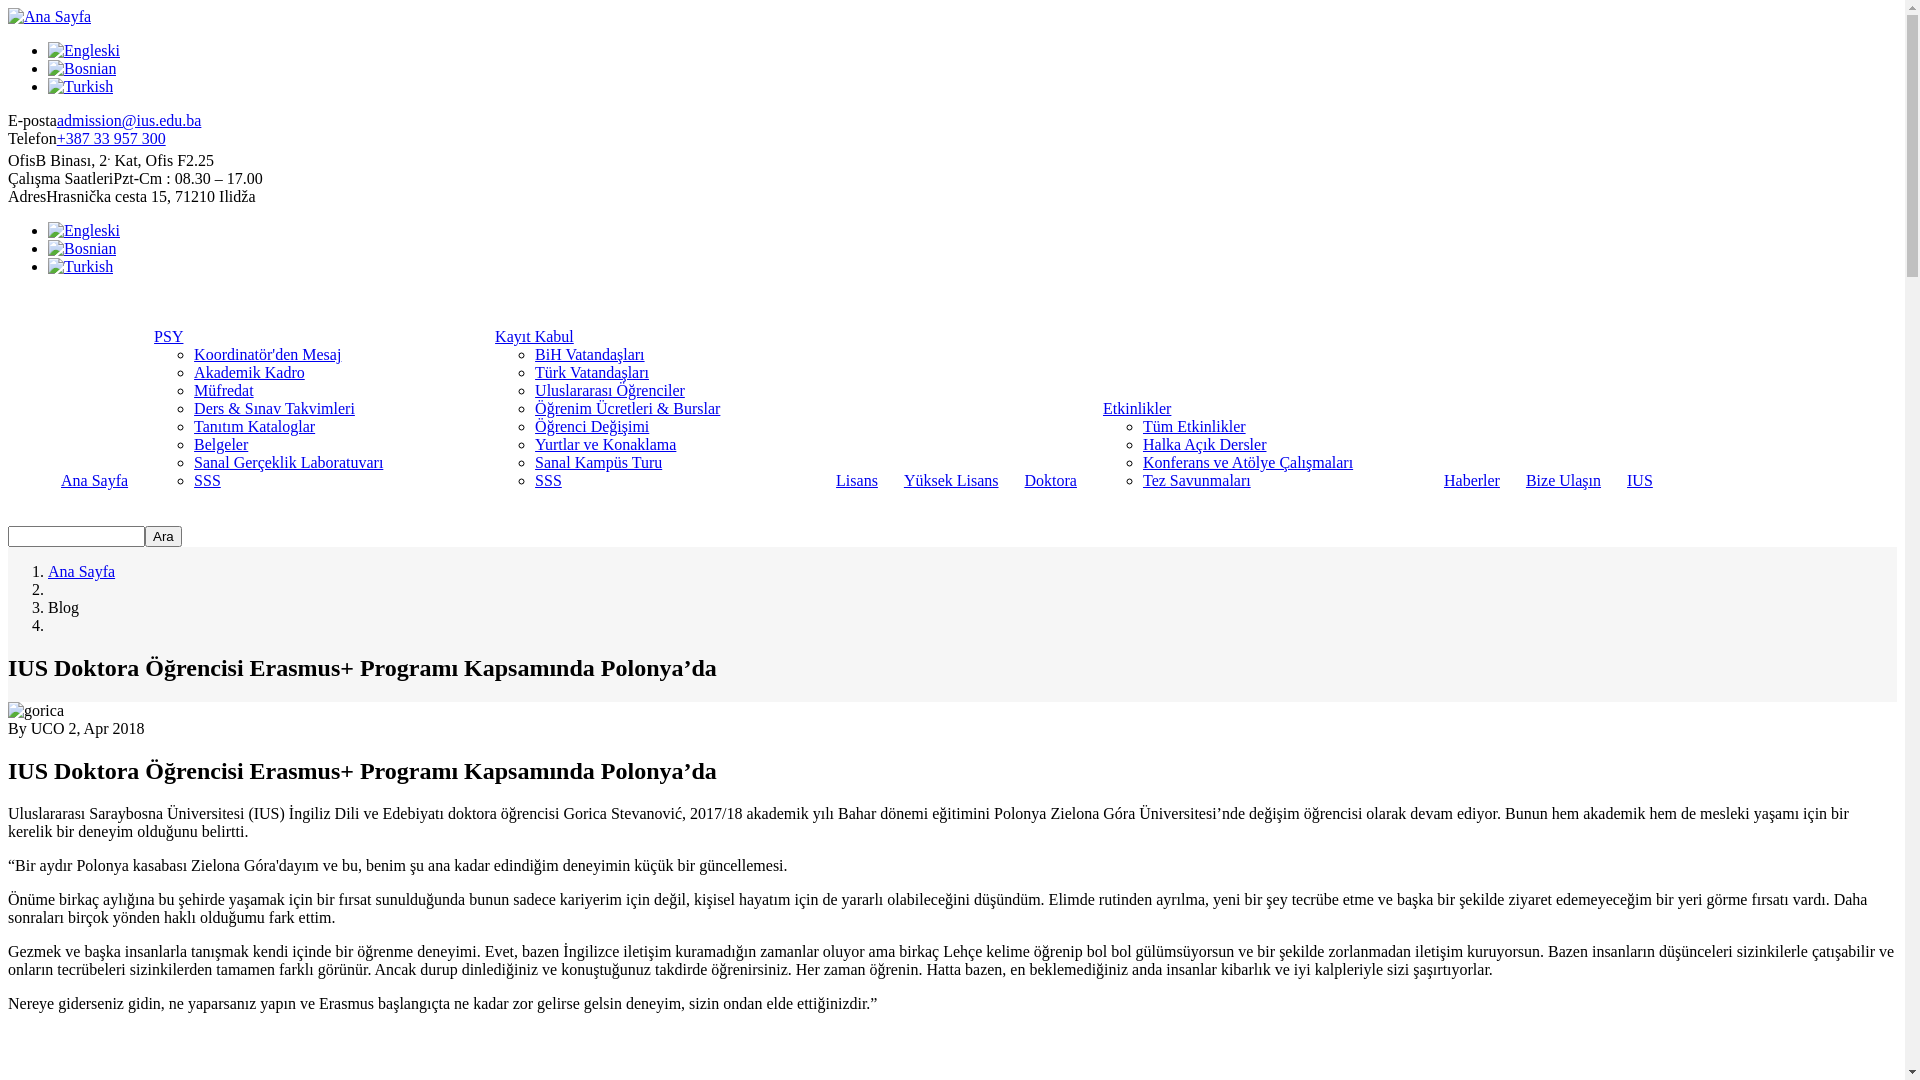  I want to click on SSS, so click(208, 480).